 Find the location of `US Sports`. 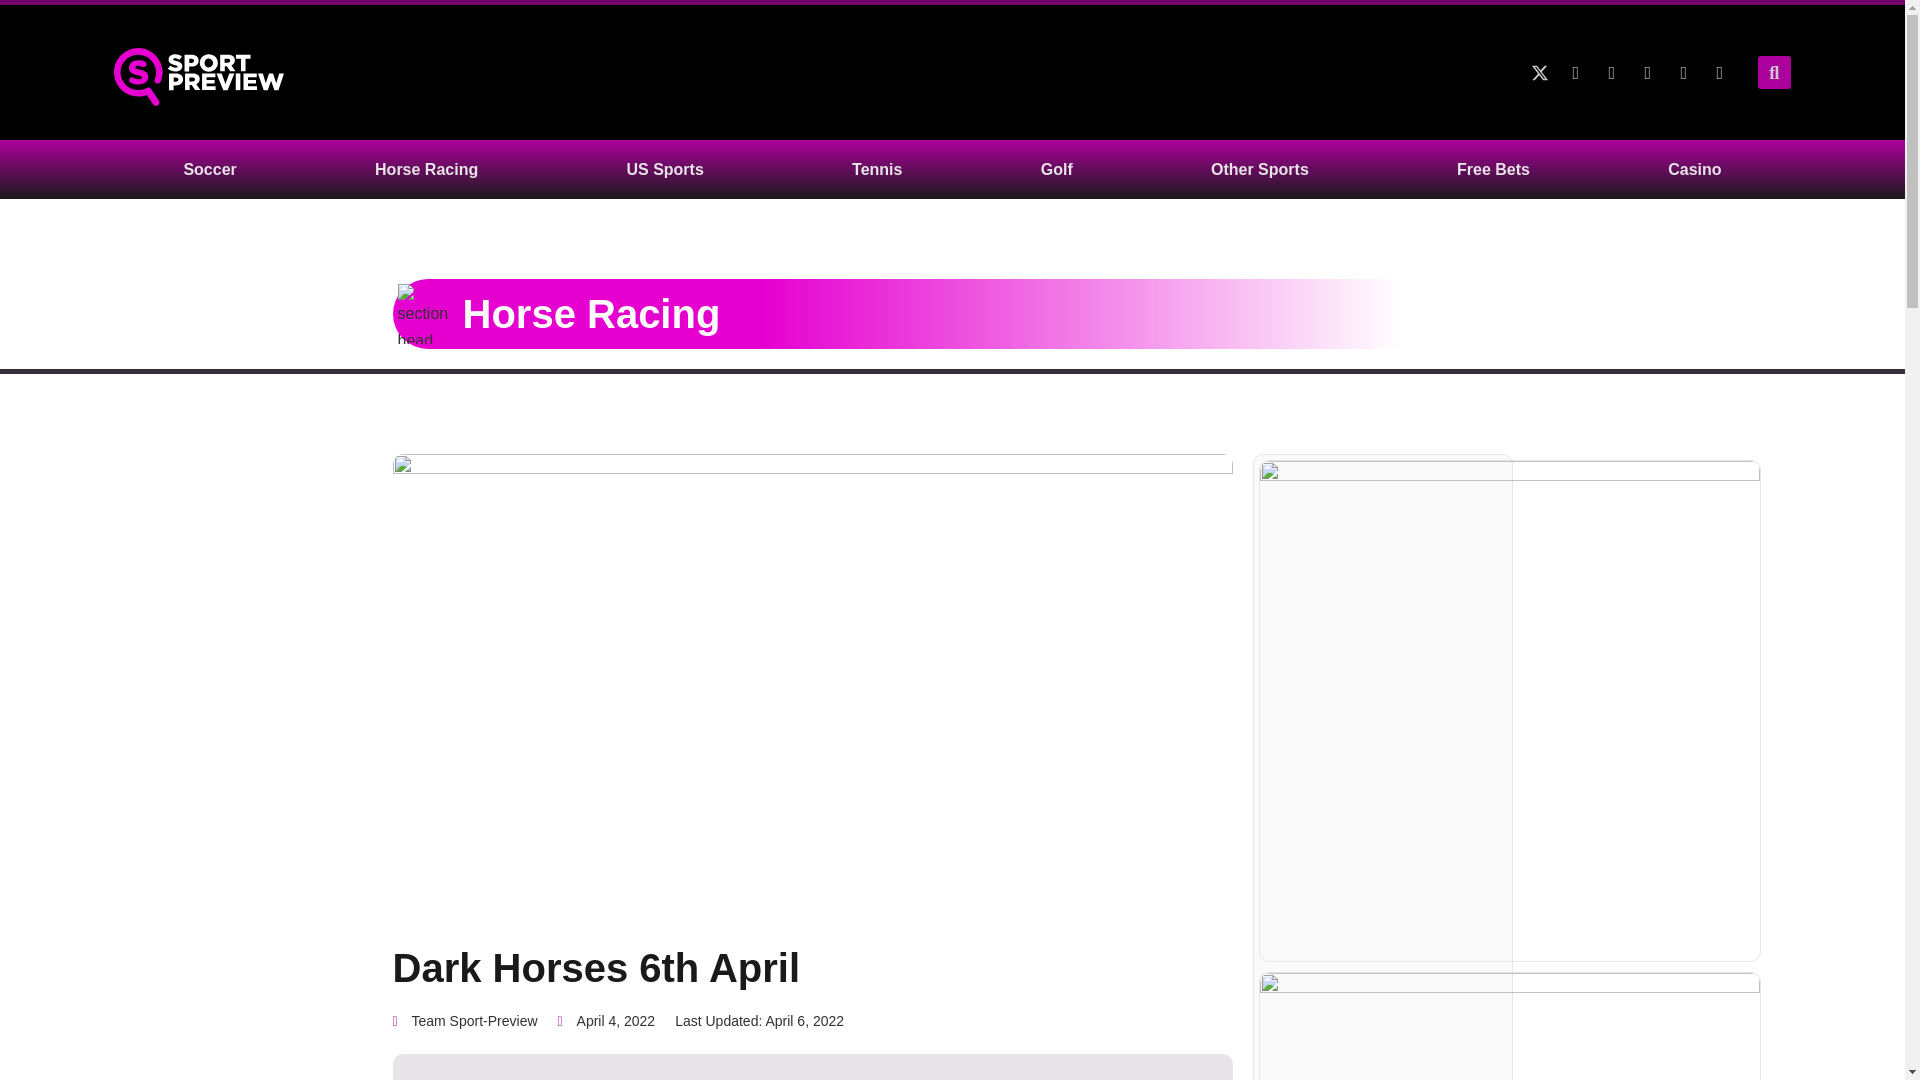

US Sports is located at coordinates (670, 169).